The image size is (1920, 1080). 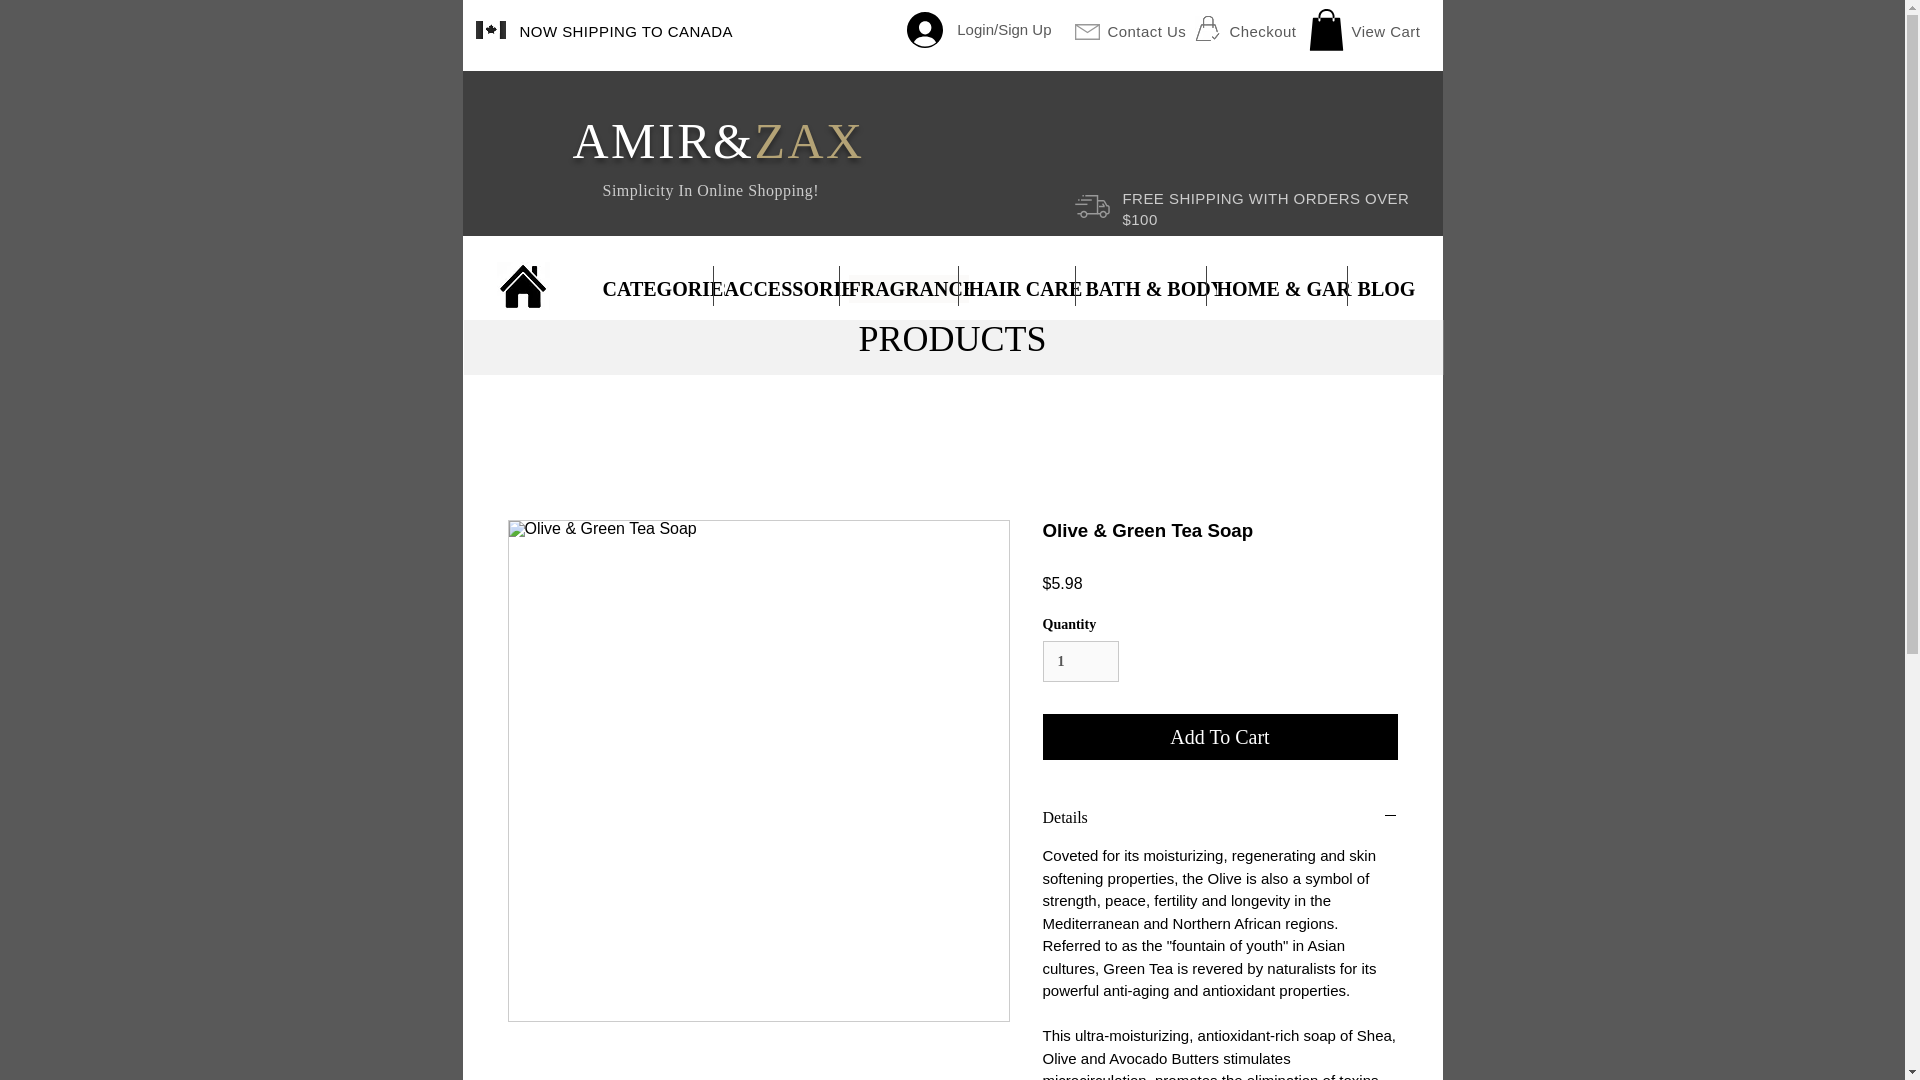 What do you see at coordinates (1024, 289) in the screenshot?
I see `HAIR CARE` at bounding box center [1024, 289].